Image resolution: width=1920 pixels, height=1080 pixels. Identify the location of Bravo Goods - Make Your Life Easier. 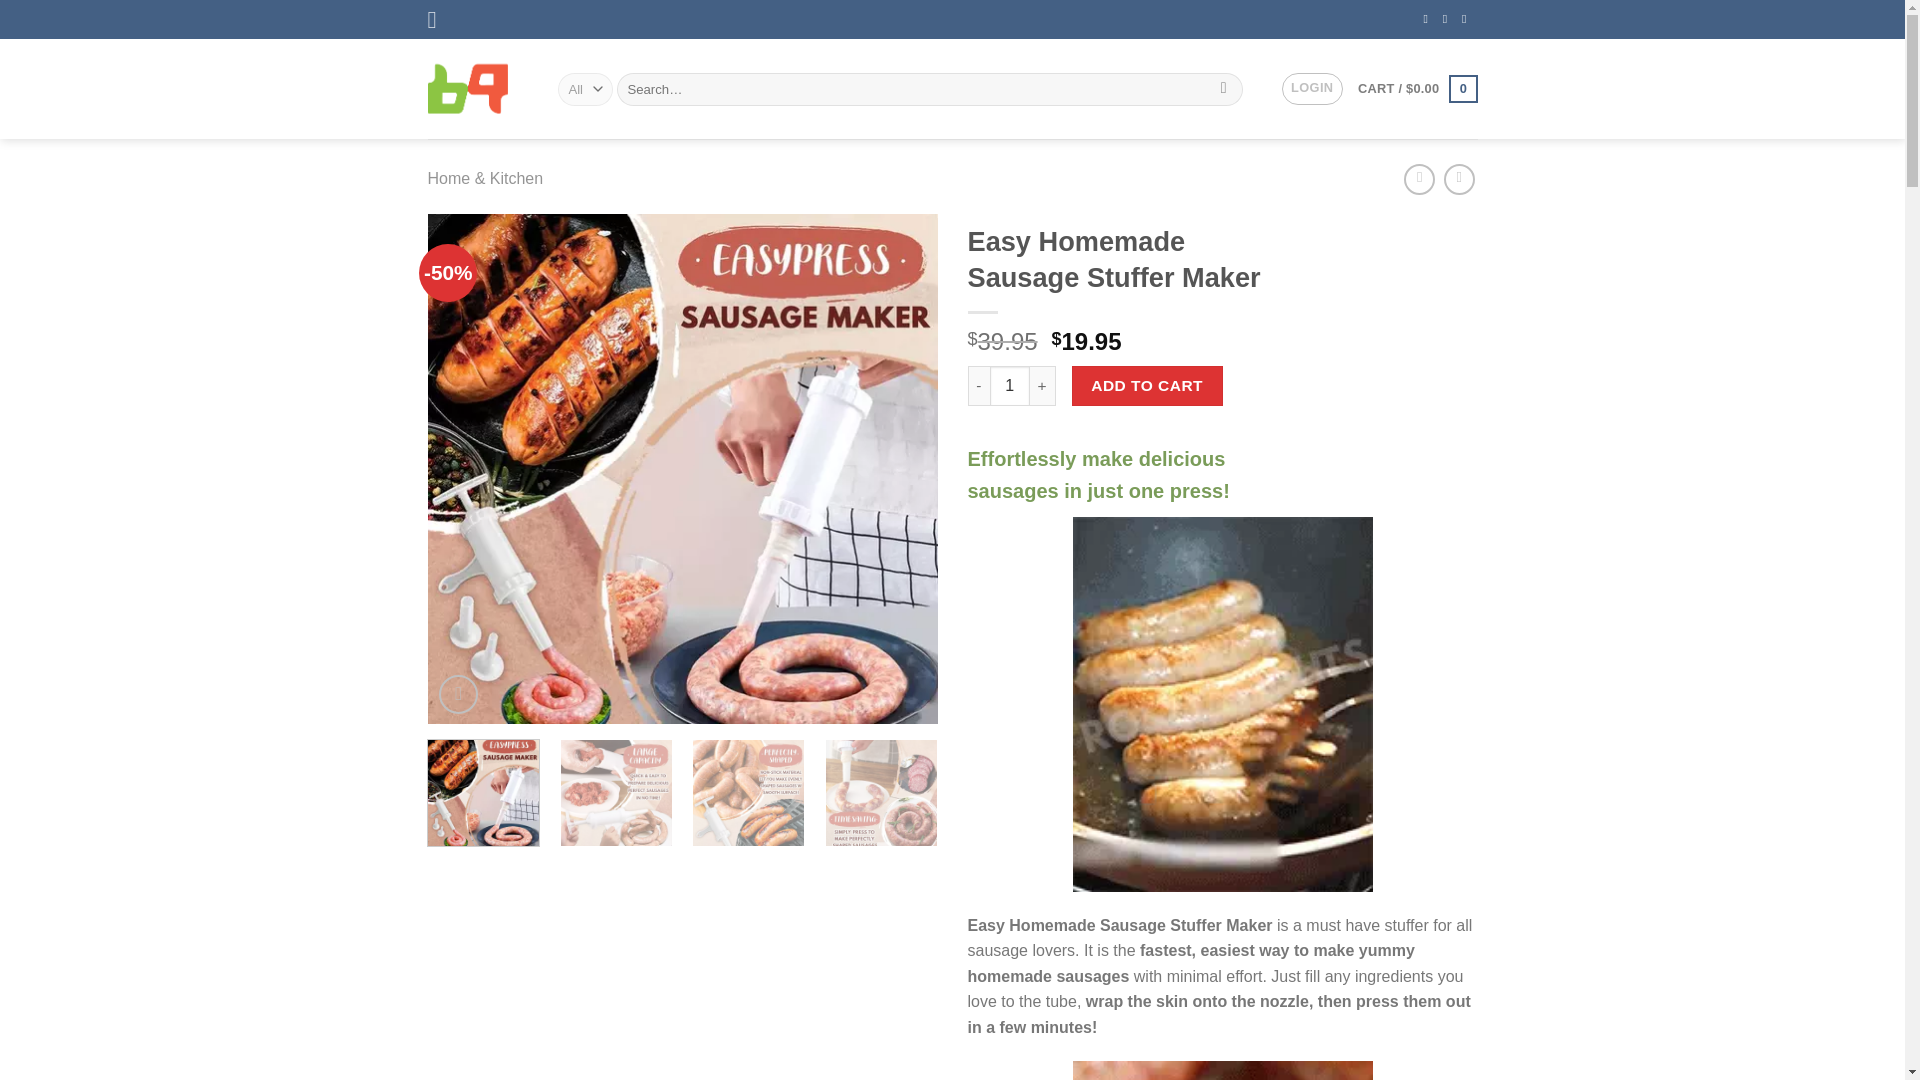
(478, 88).